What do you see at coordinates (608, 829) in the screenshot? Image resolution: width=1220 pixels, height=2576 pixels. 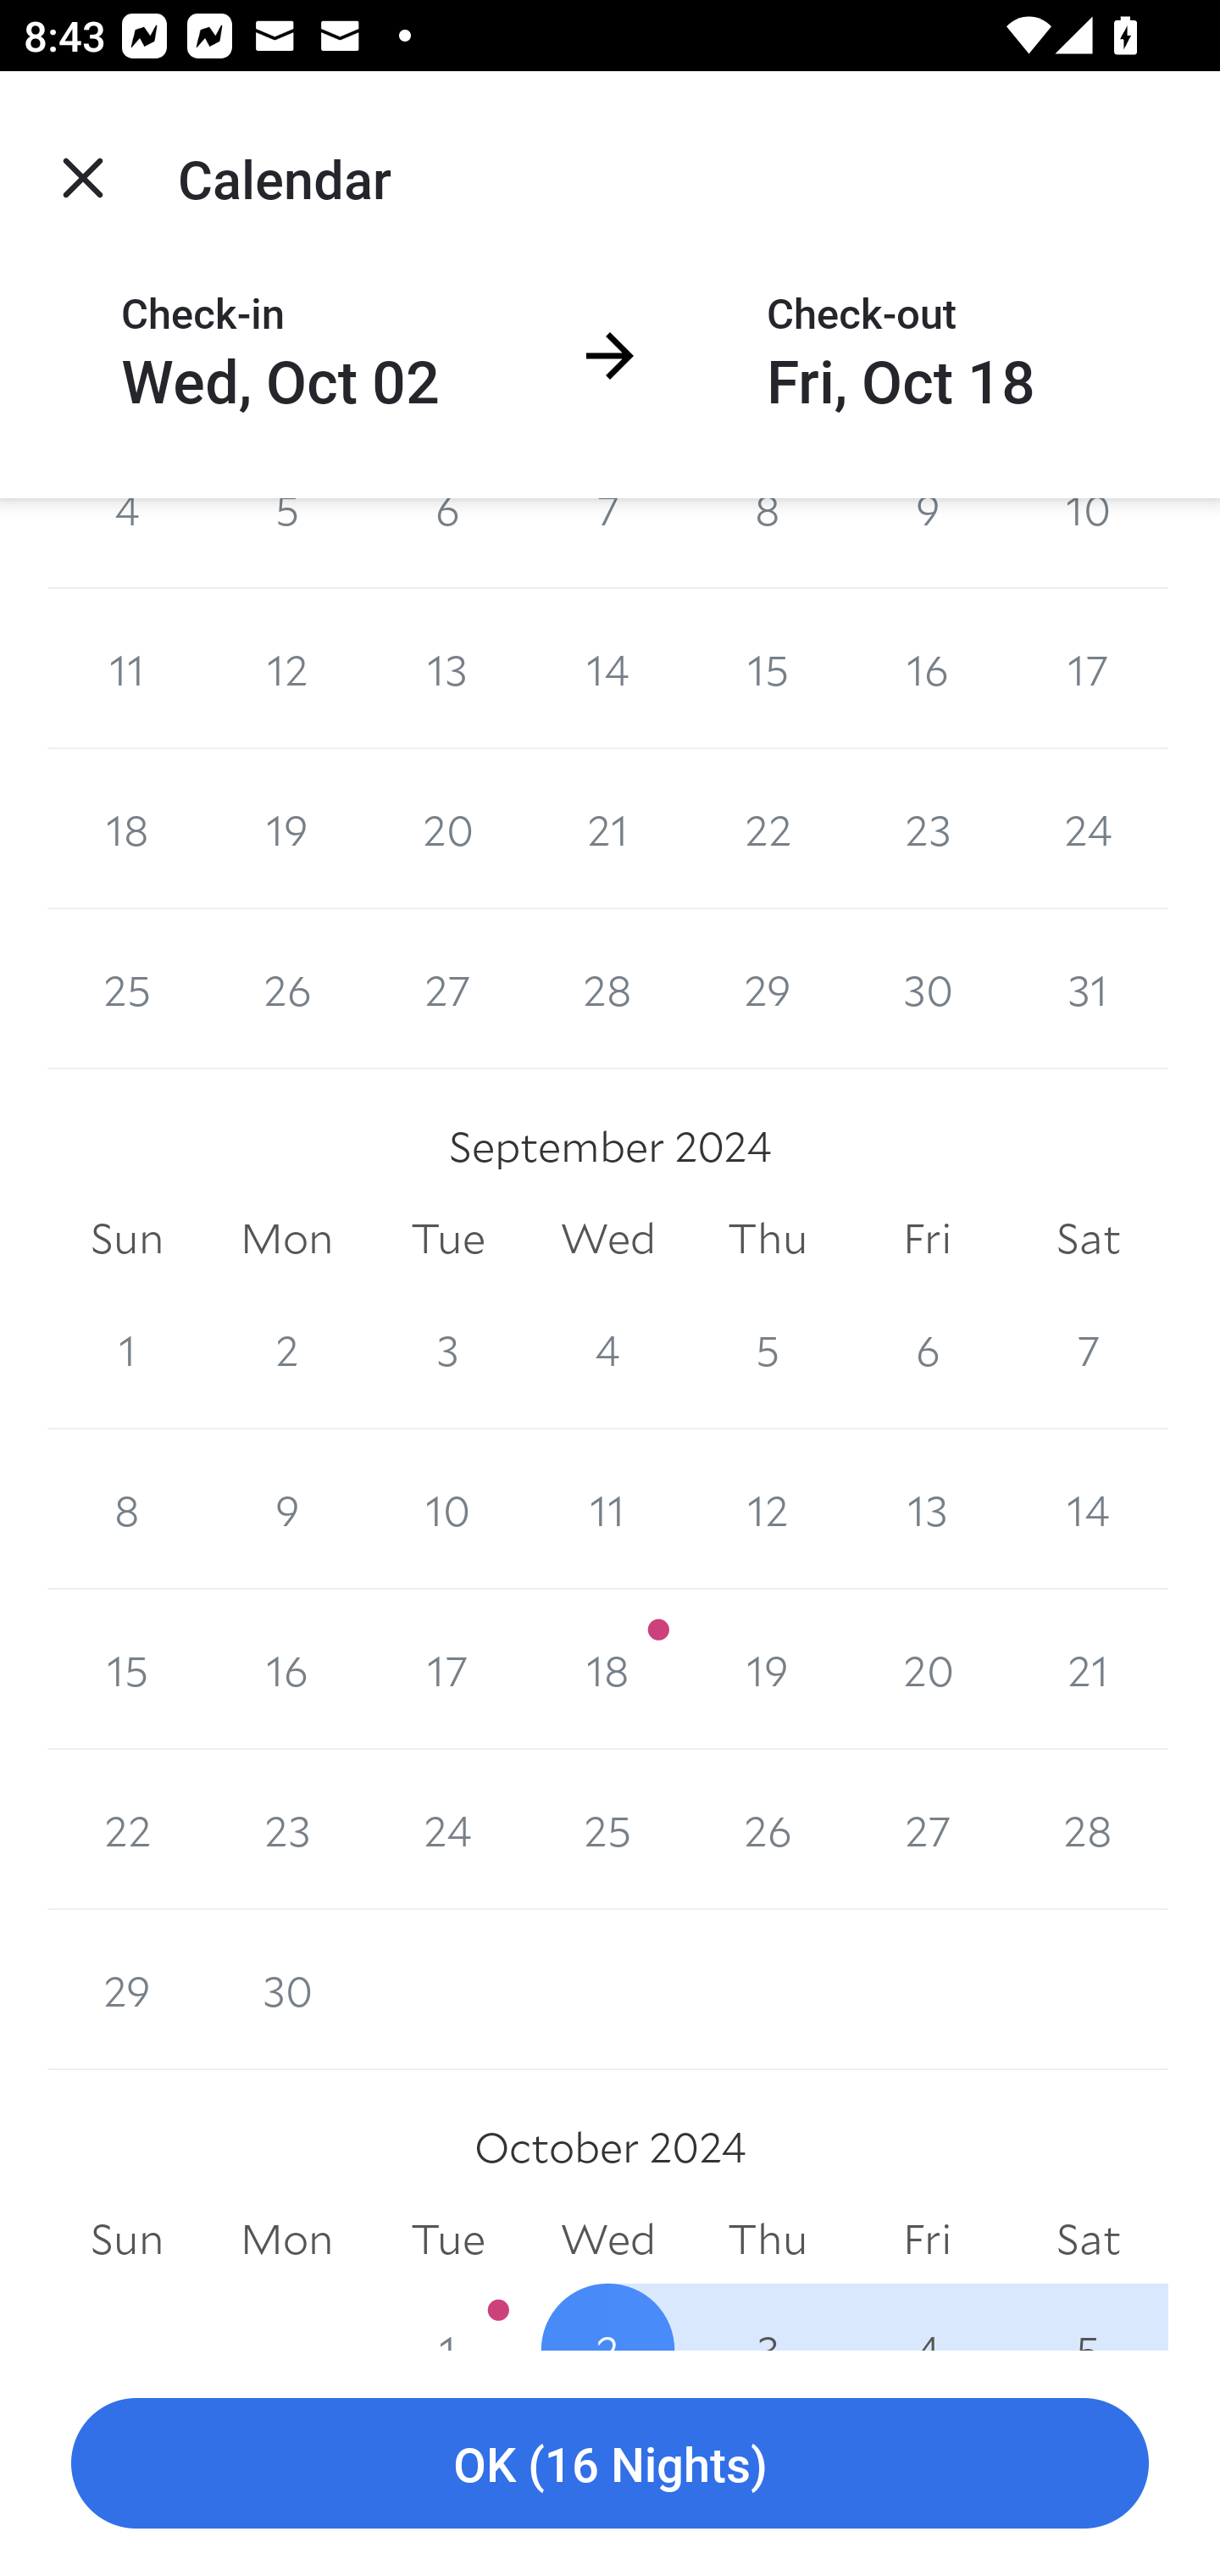 I see `21 21 August 2024` at bounding box center [608, 829].